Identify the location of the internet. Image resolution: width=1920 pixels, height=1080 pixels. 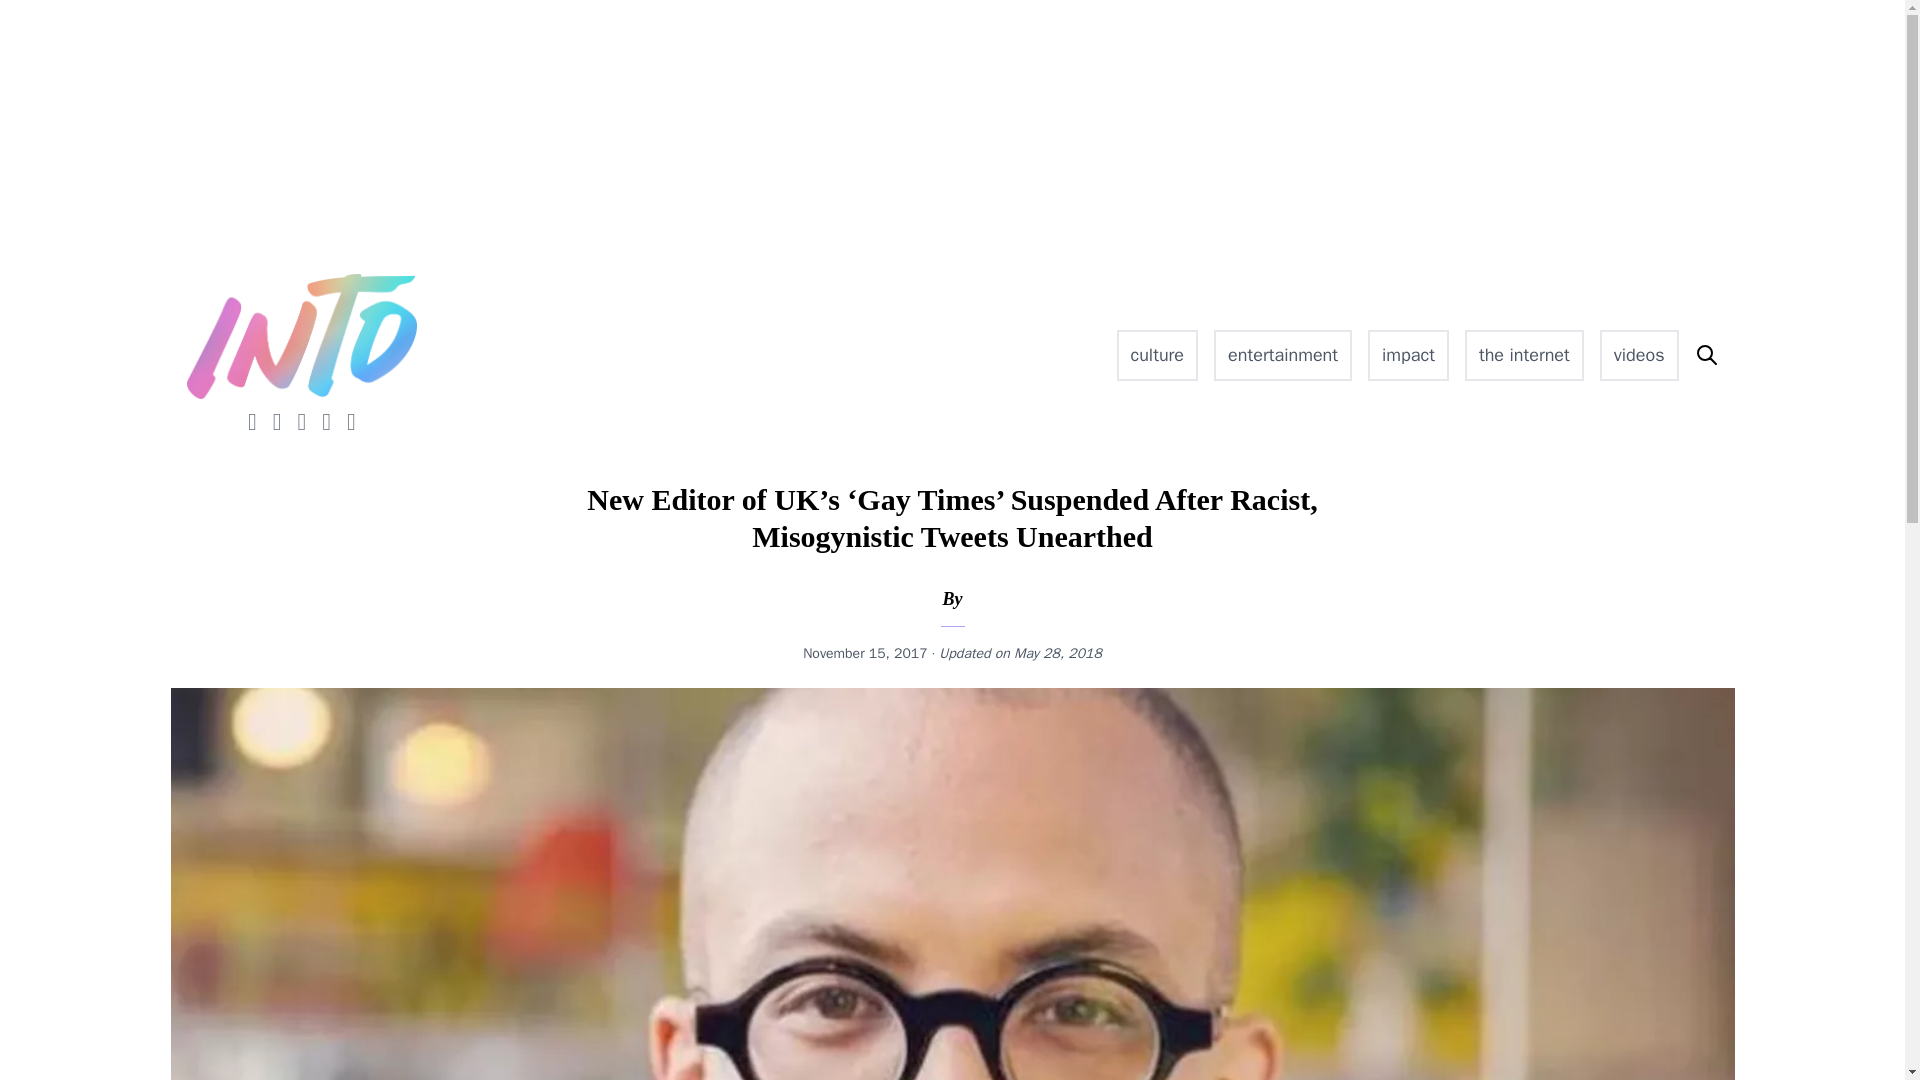
(1524, 356).